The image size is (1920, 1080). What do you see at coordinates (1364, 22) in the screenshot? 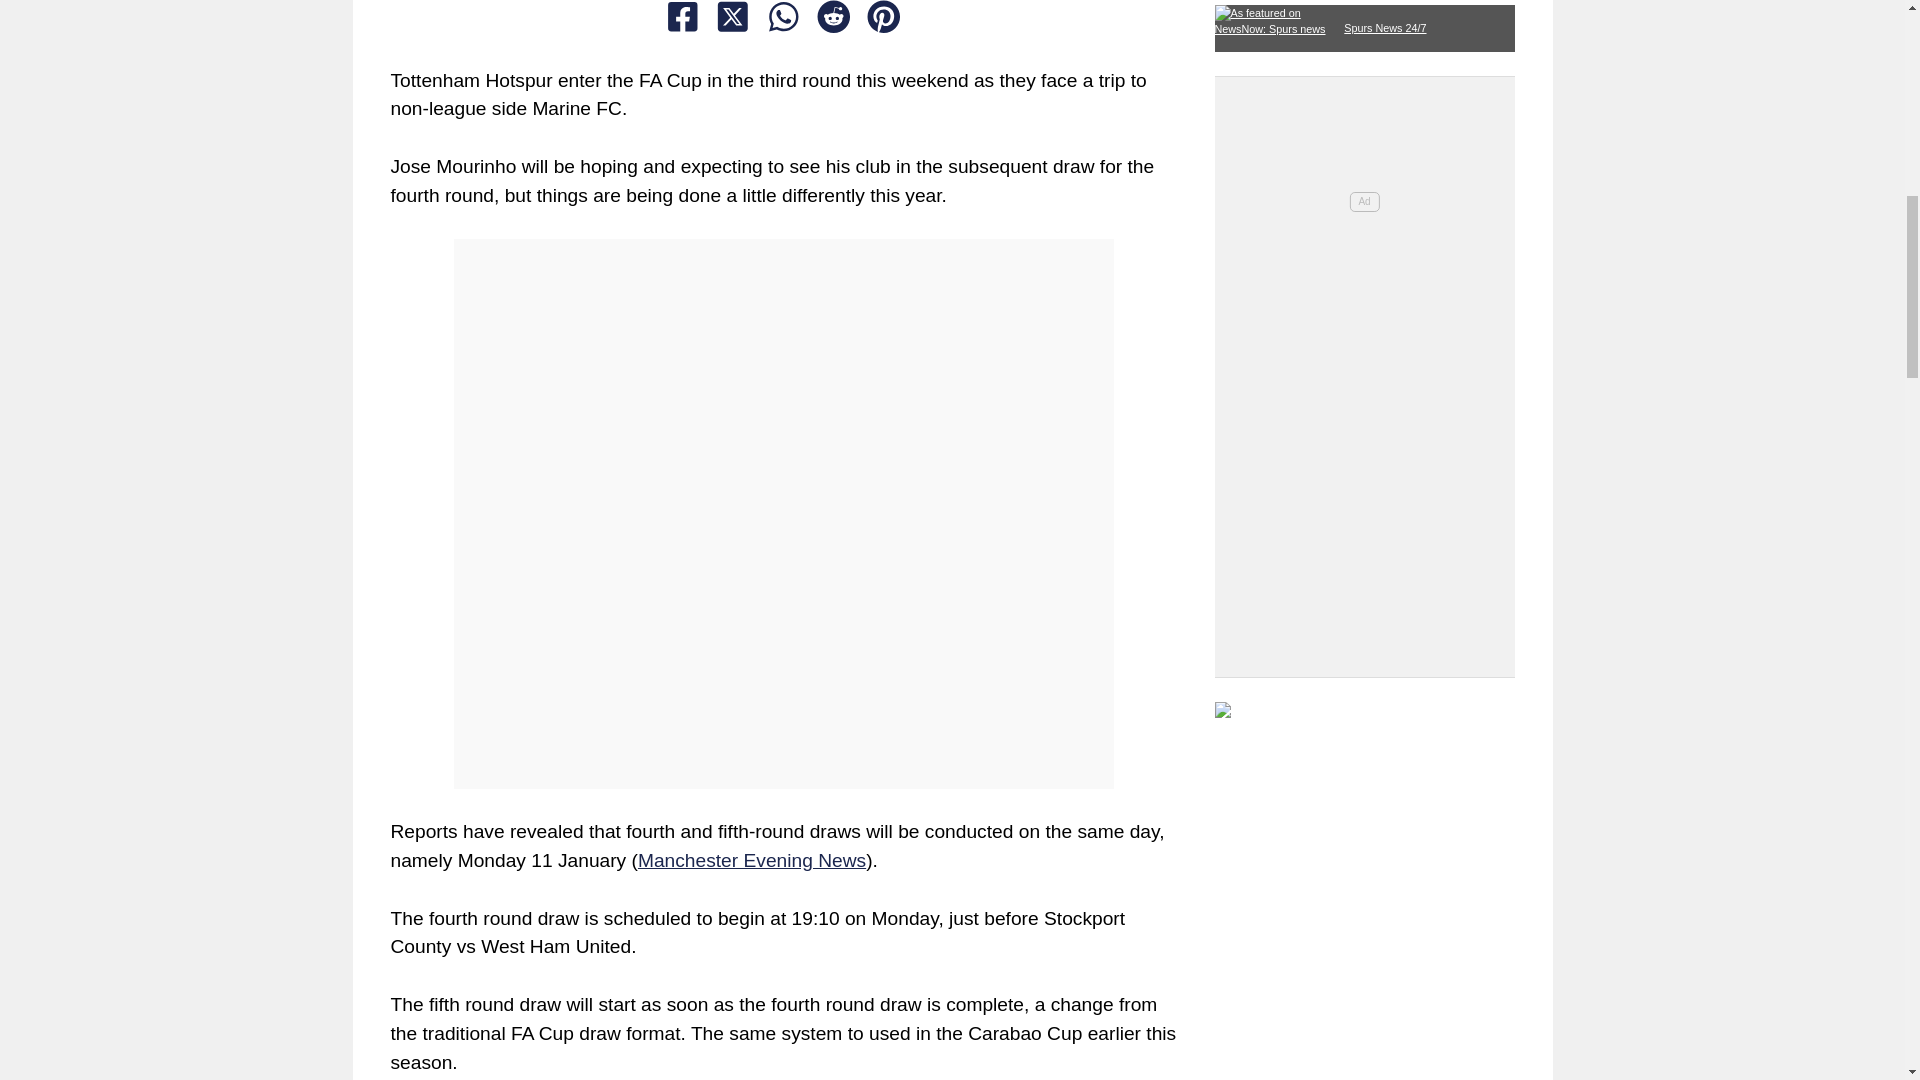
I see `Click here for more Spurs news from NewsNow` at bounding box center [1364, 22].